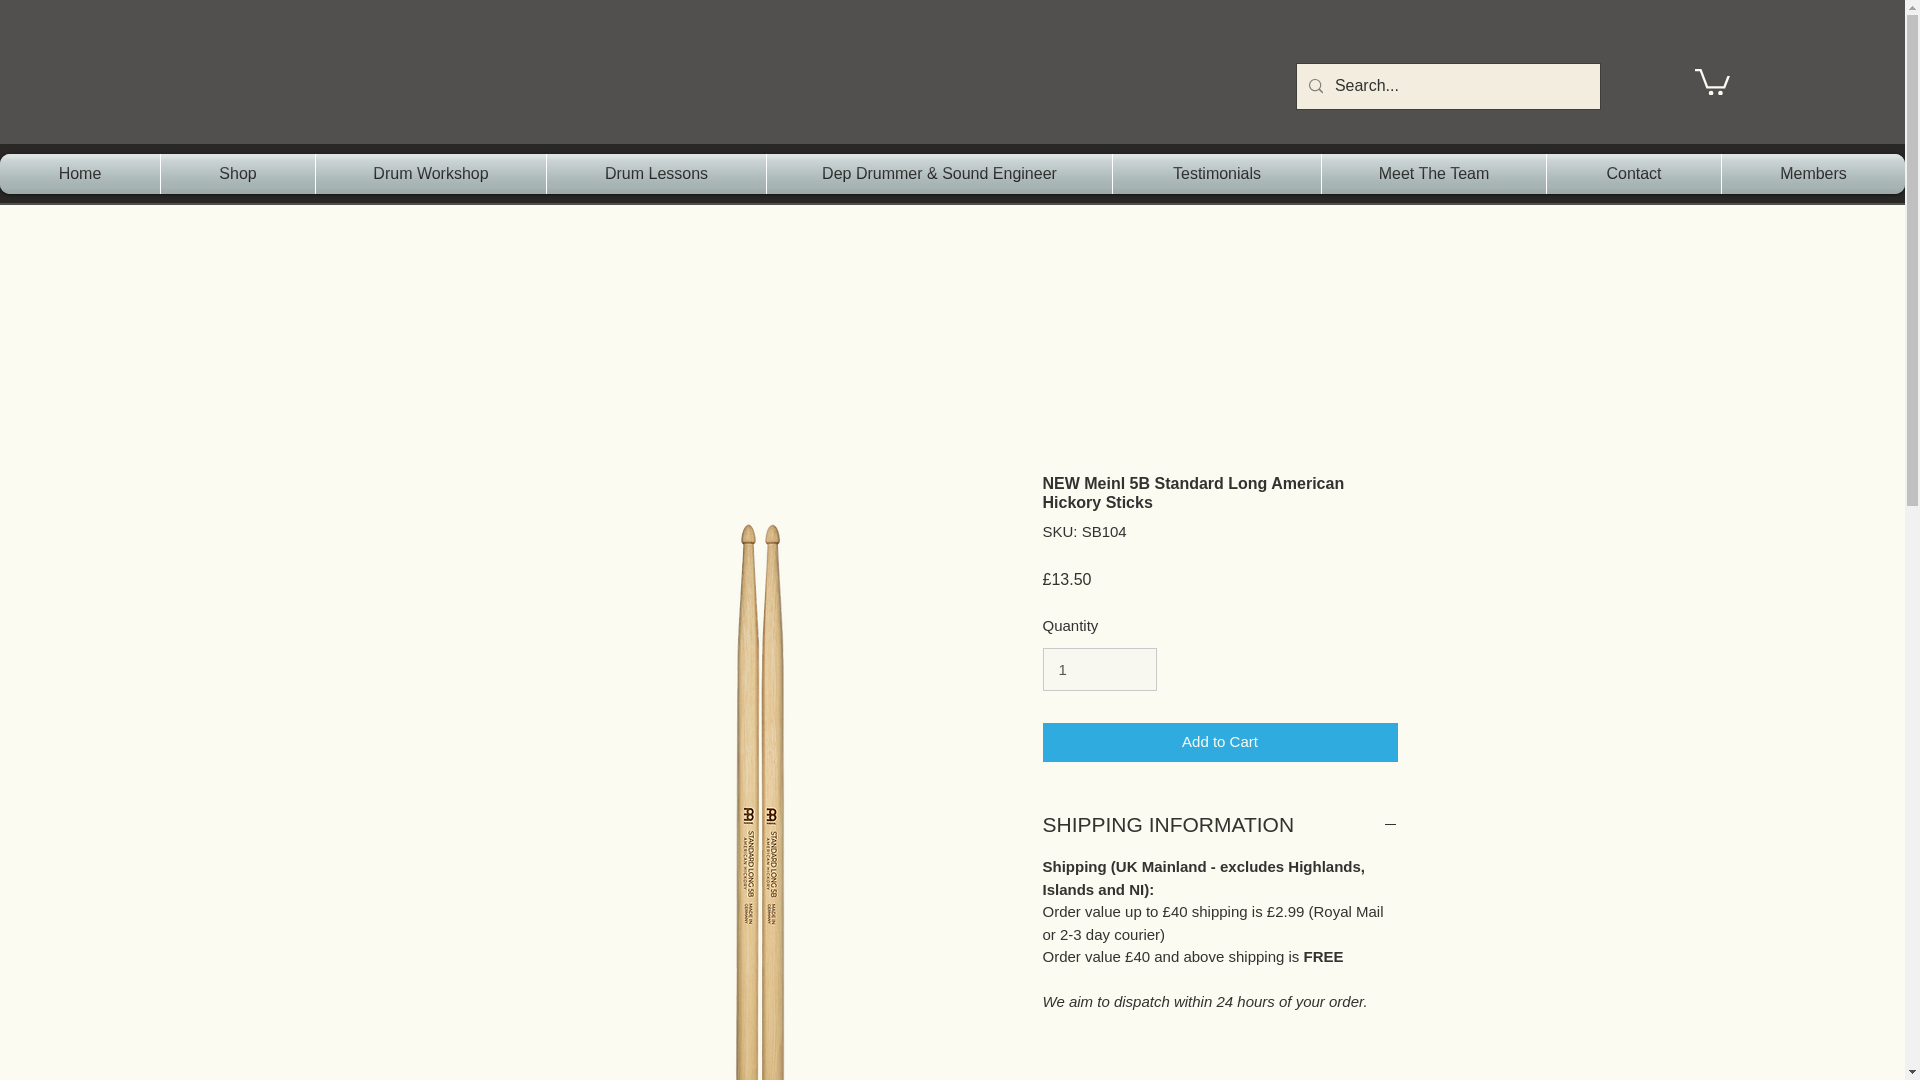  I want to click on Drum Lessons, so click(656, 174).